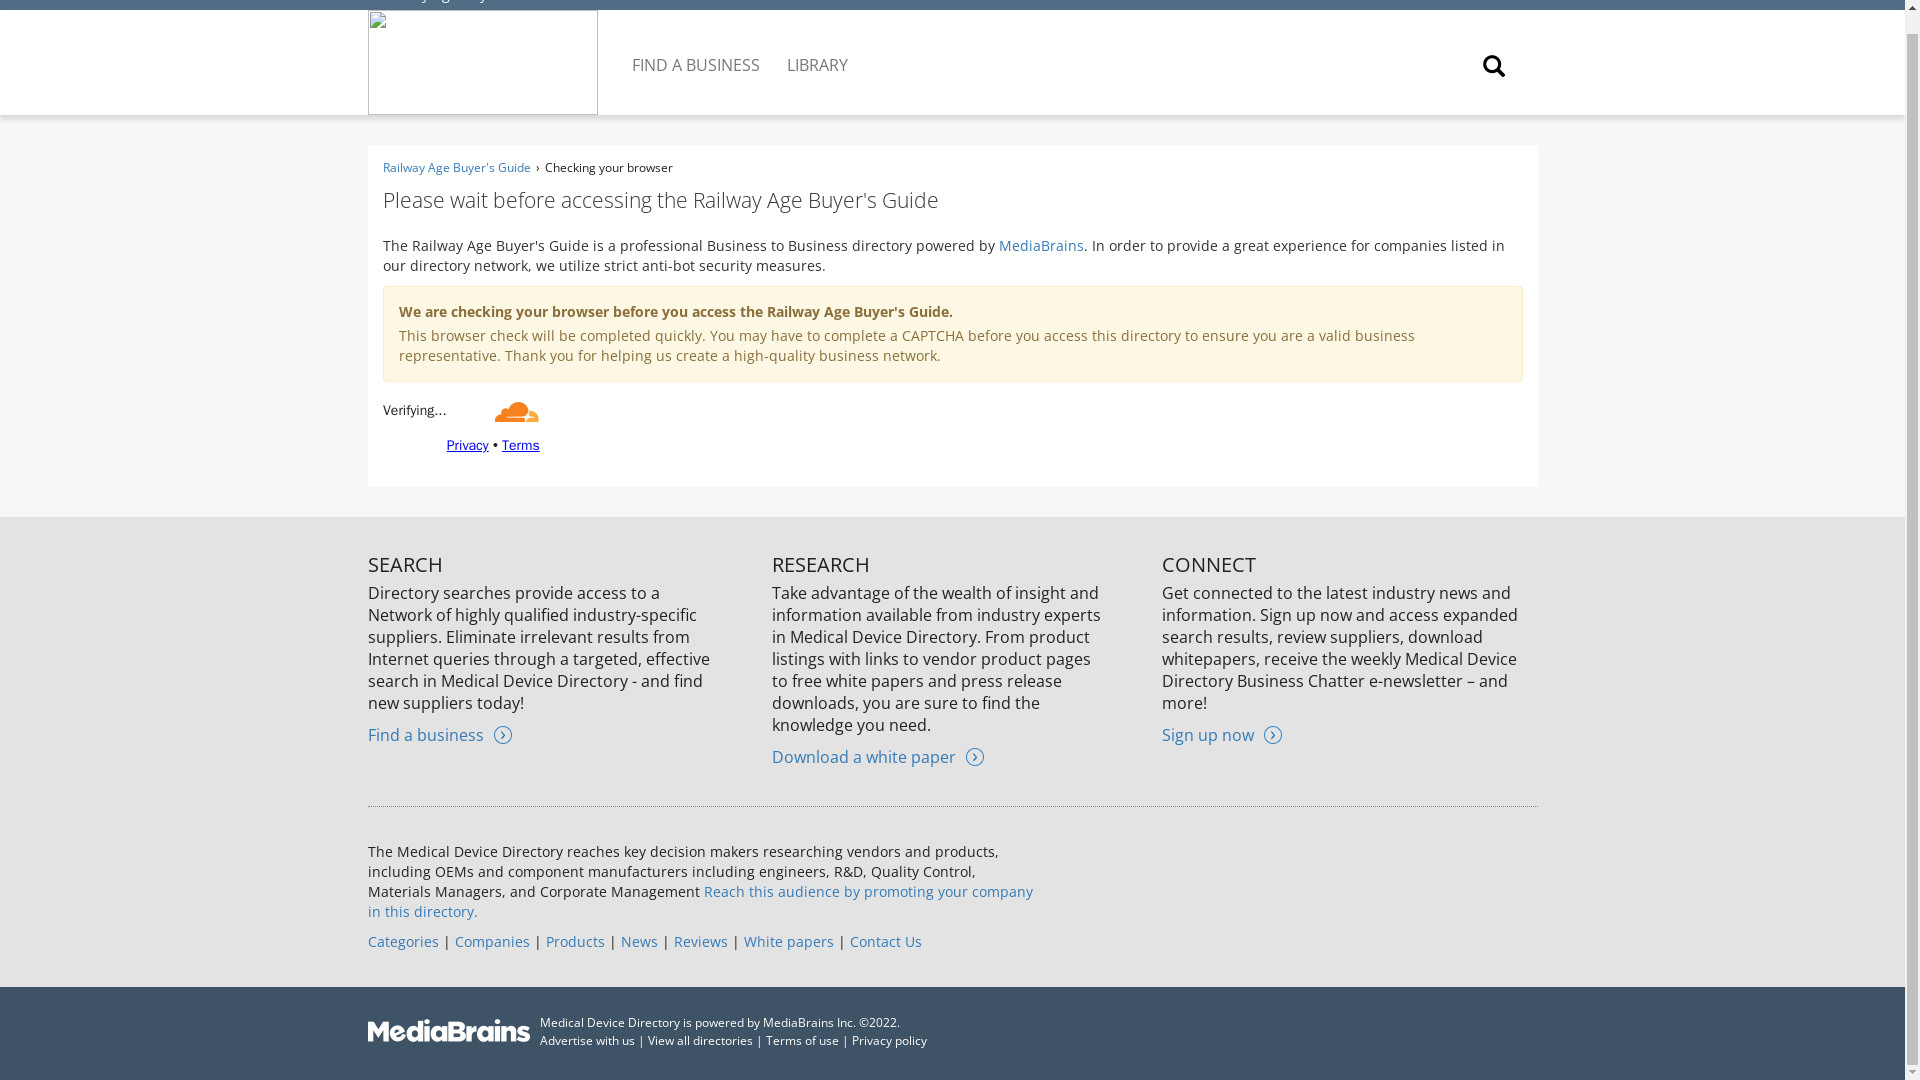 This screenshot has height=1080, width=1920. I want to click on Companies, so click(491, 942).